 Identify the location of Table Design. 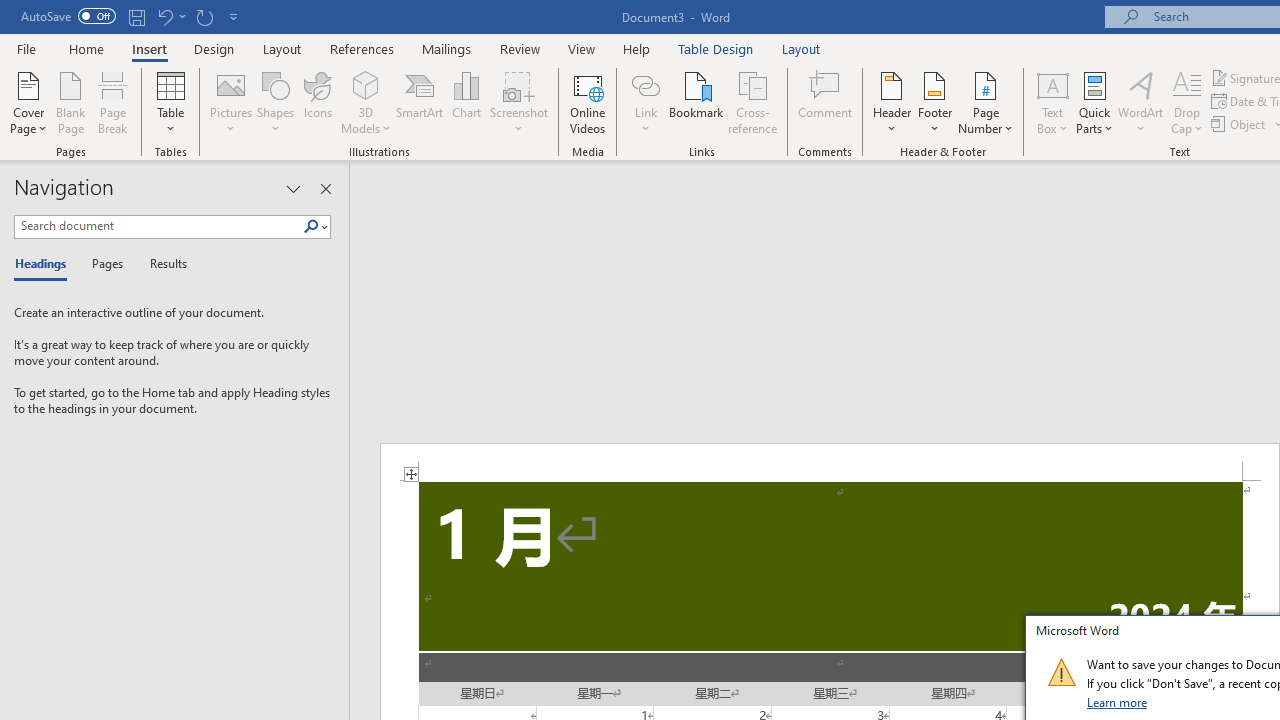
(716, 48).